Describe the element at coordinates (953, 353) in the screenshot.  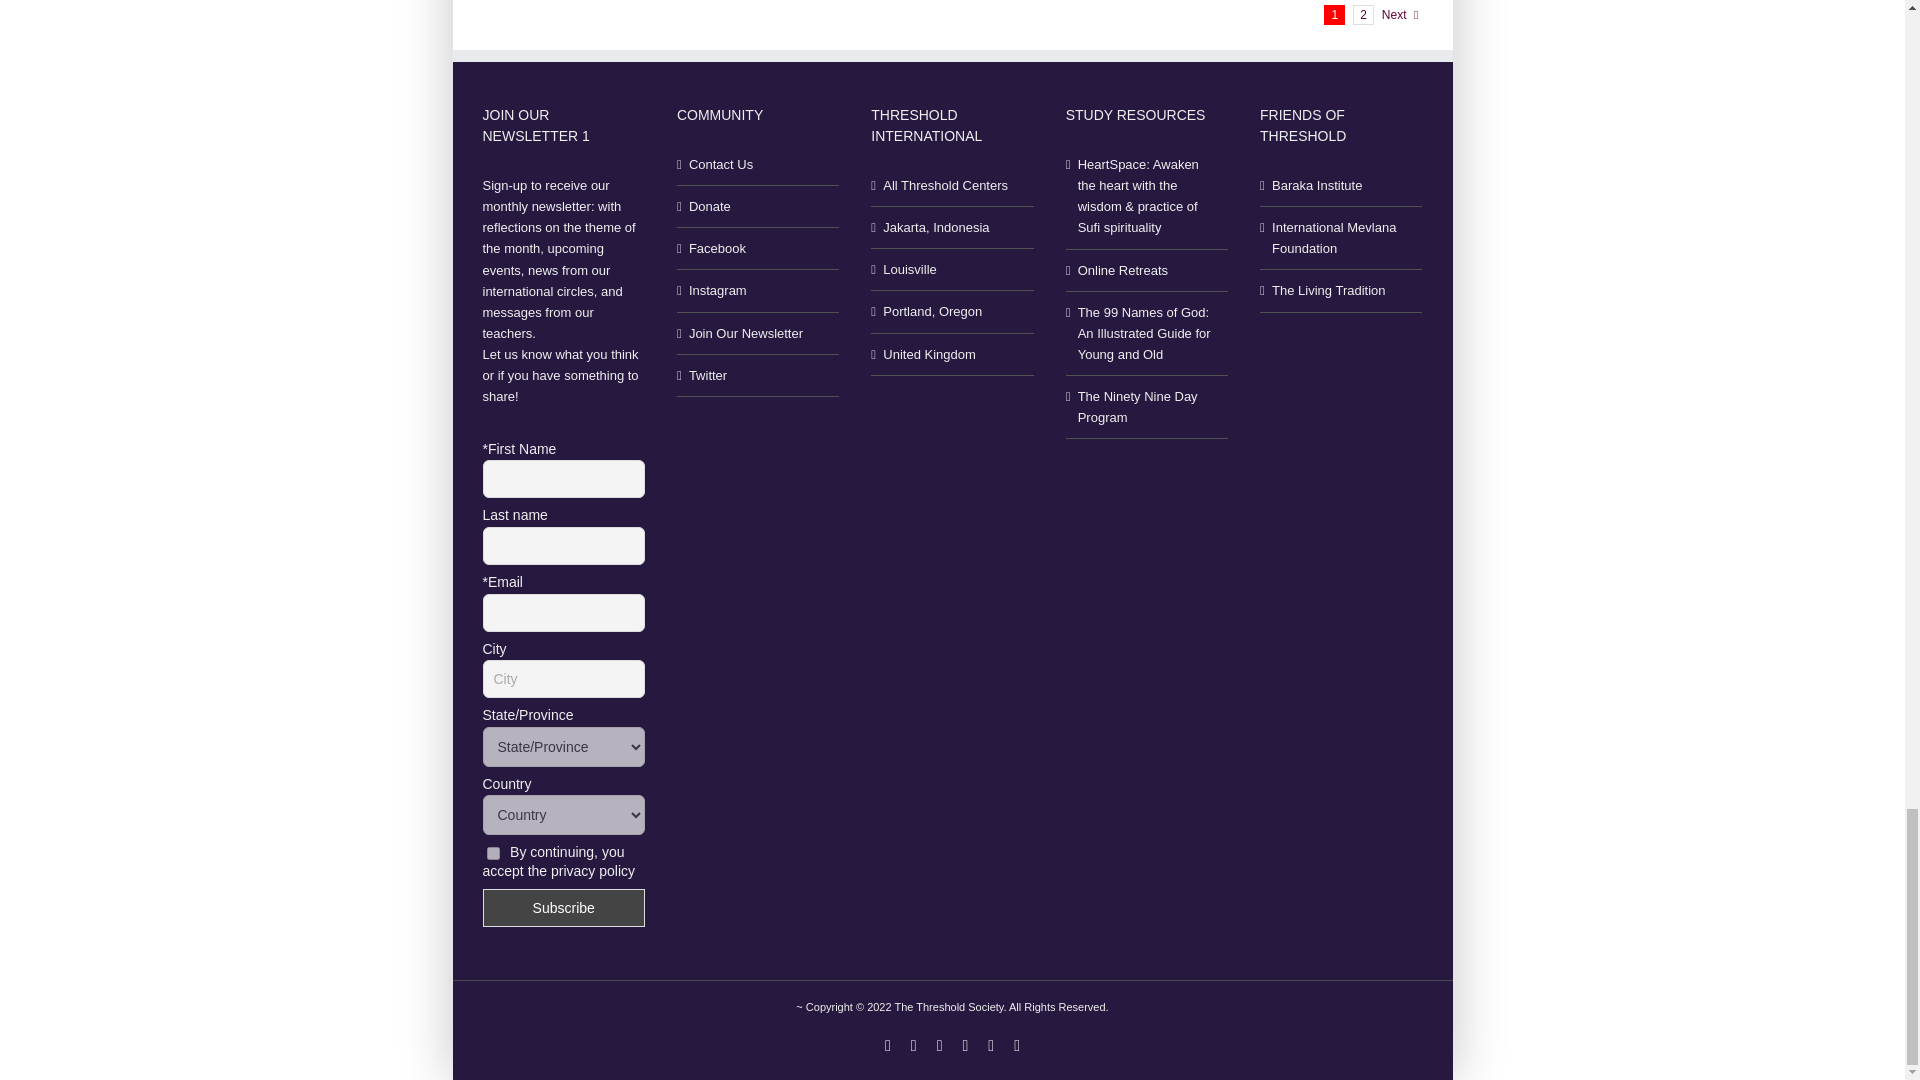
I see `Threshold, UK: London, Huddersfield, Reigate, Cardiff` at that location.